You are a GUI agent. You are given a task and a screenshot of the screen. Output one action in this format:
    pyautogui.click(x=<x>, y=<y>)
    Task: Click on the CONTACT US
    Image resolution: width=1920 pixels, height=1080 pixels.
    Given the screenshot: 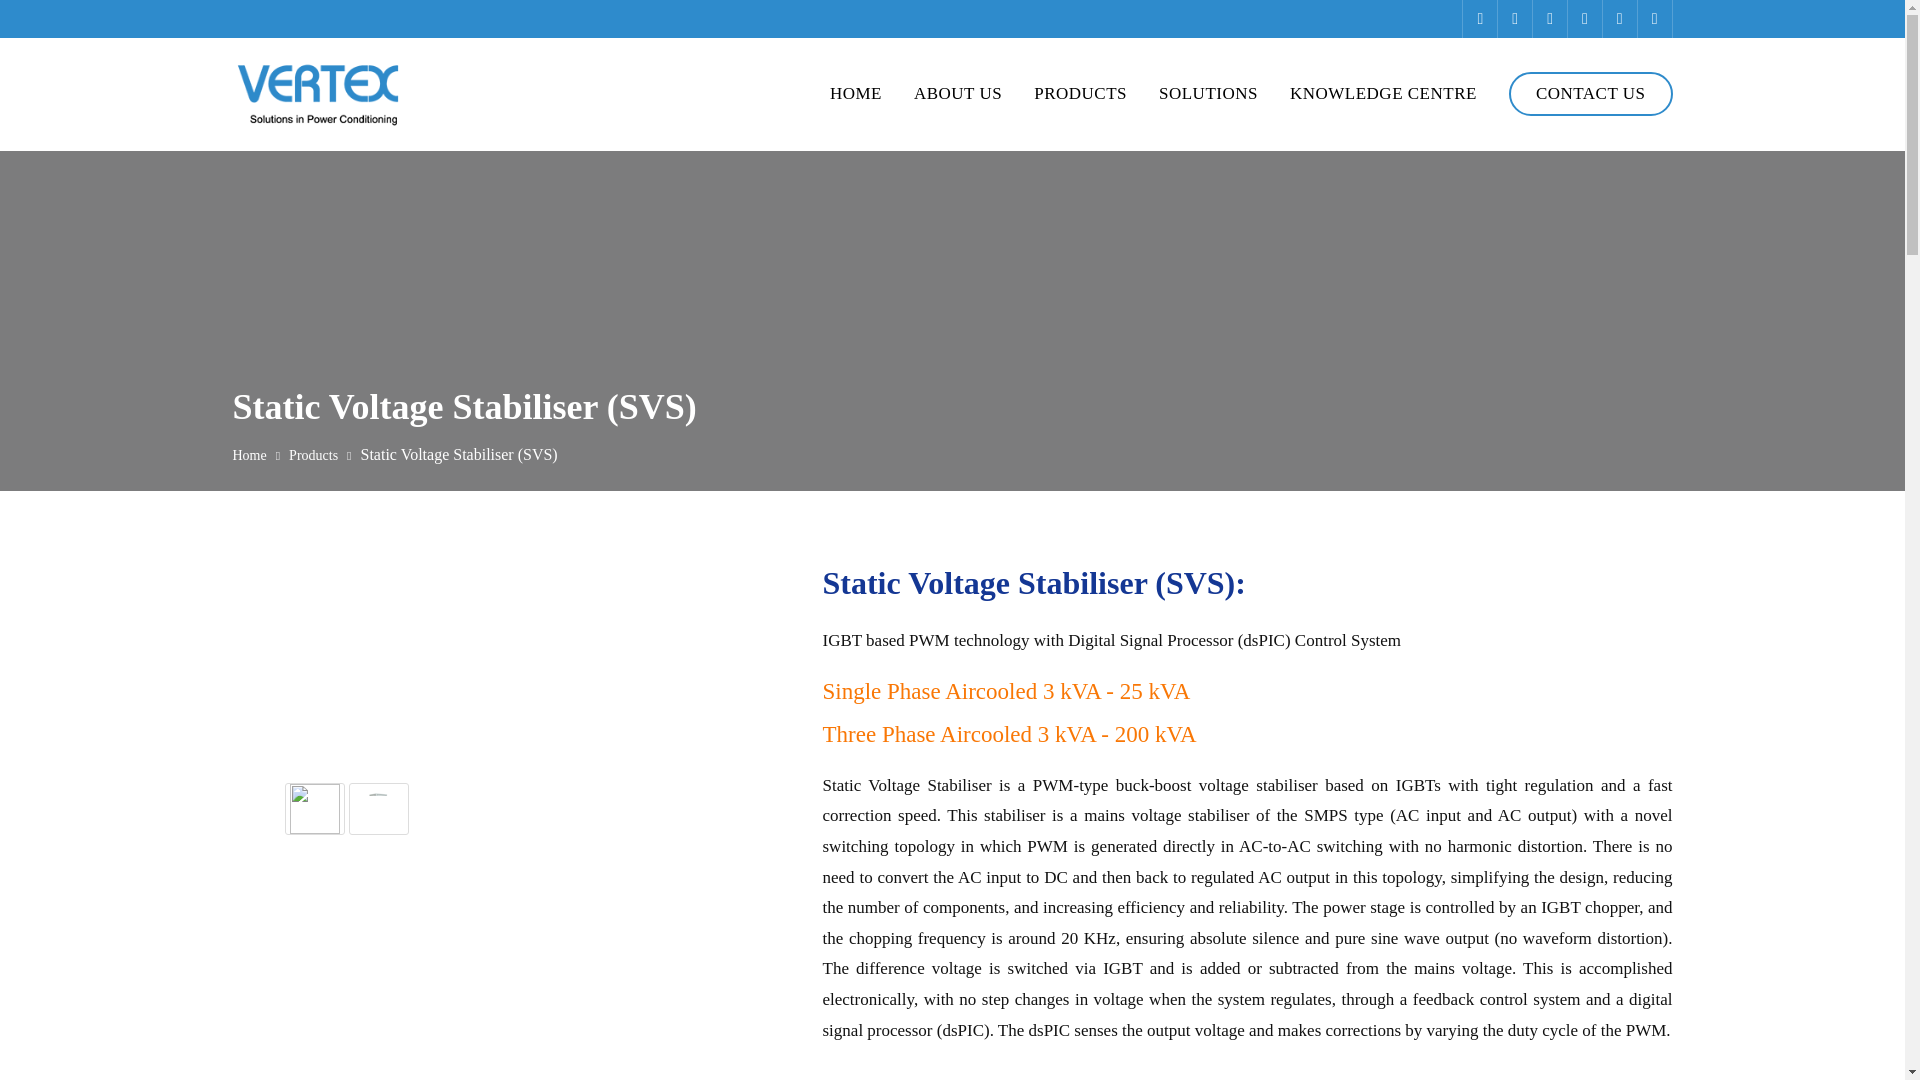 What is the action you would take?
    pyautogui.click(x=1590, y=94)
    